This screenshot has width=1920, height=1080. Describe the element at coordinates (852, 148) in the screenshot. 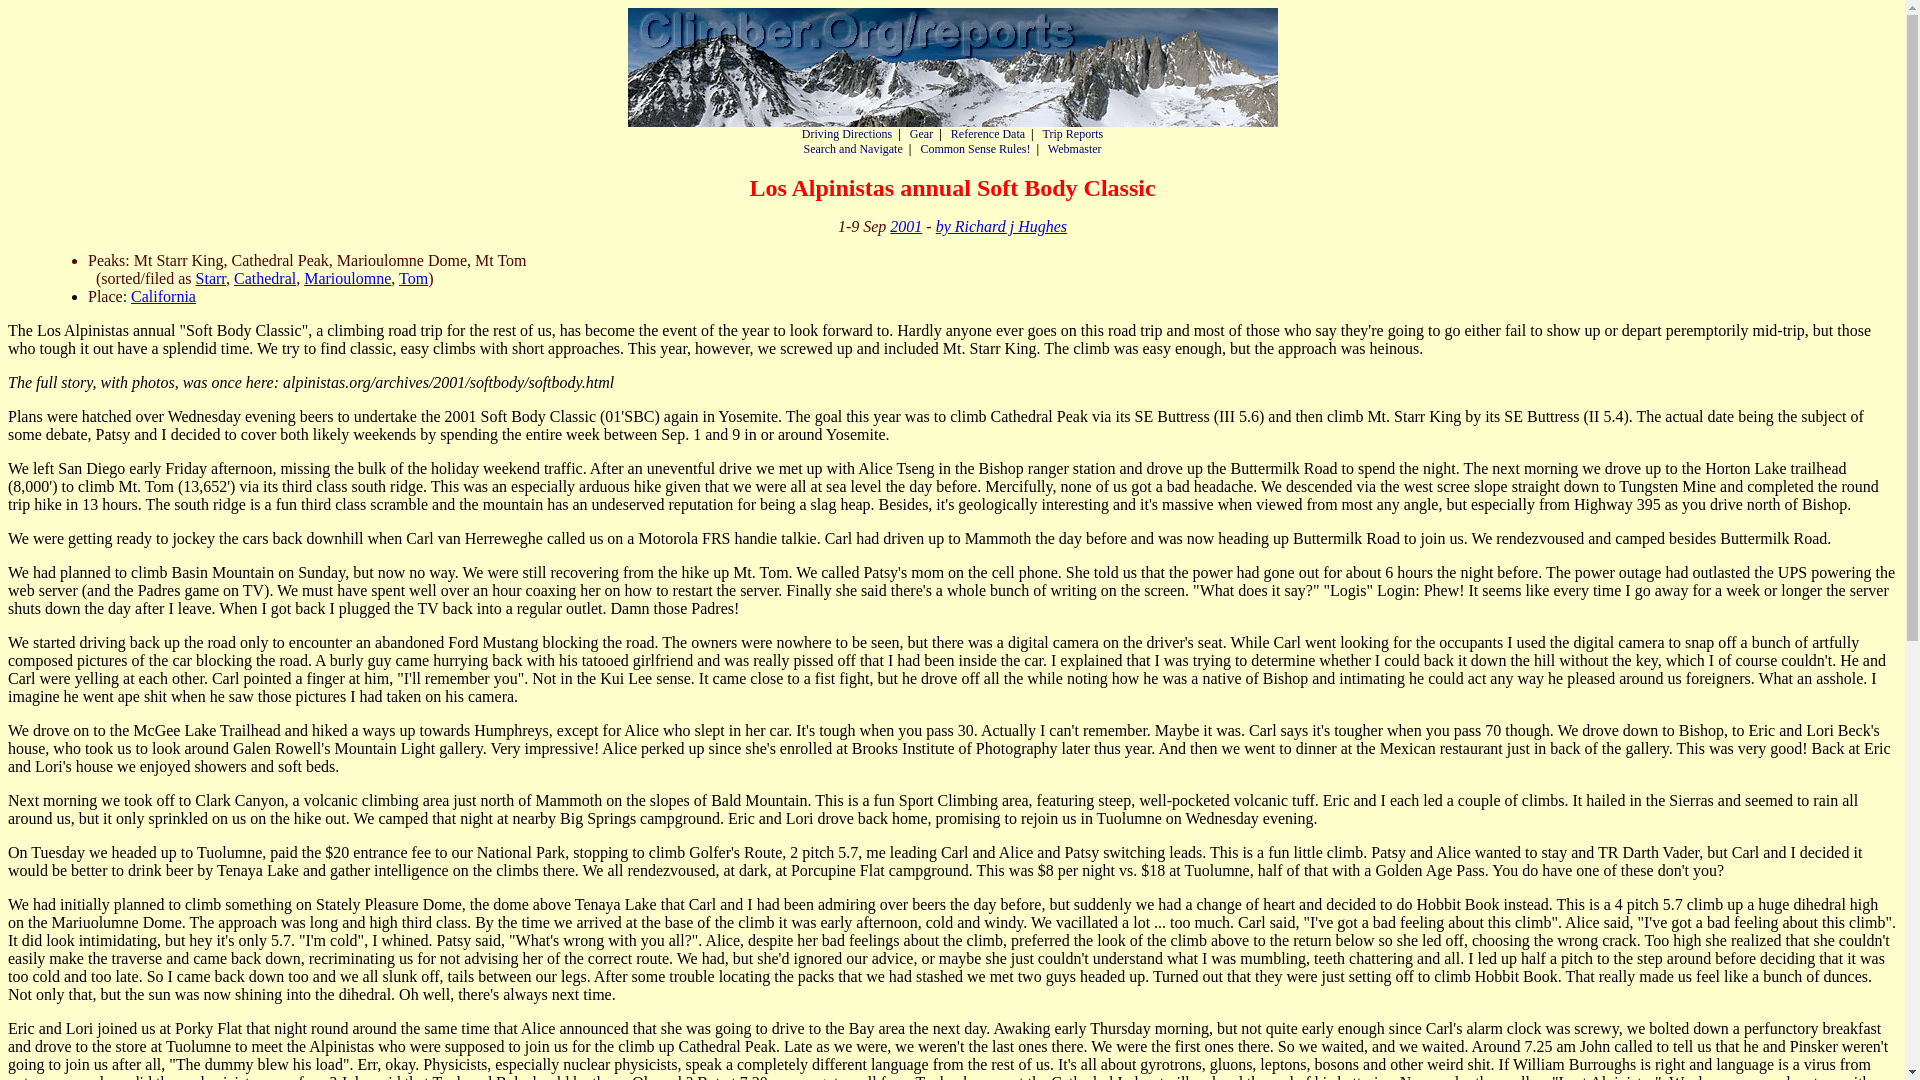

I see `Search and Navigate` at that location.